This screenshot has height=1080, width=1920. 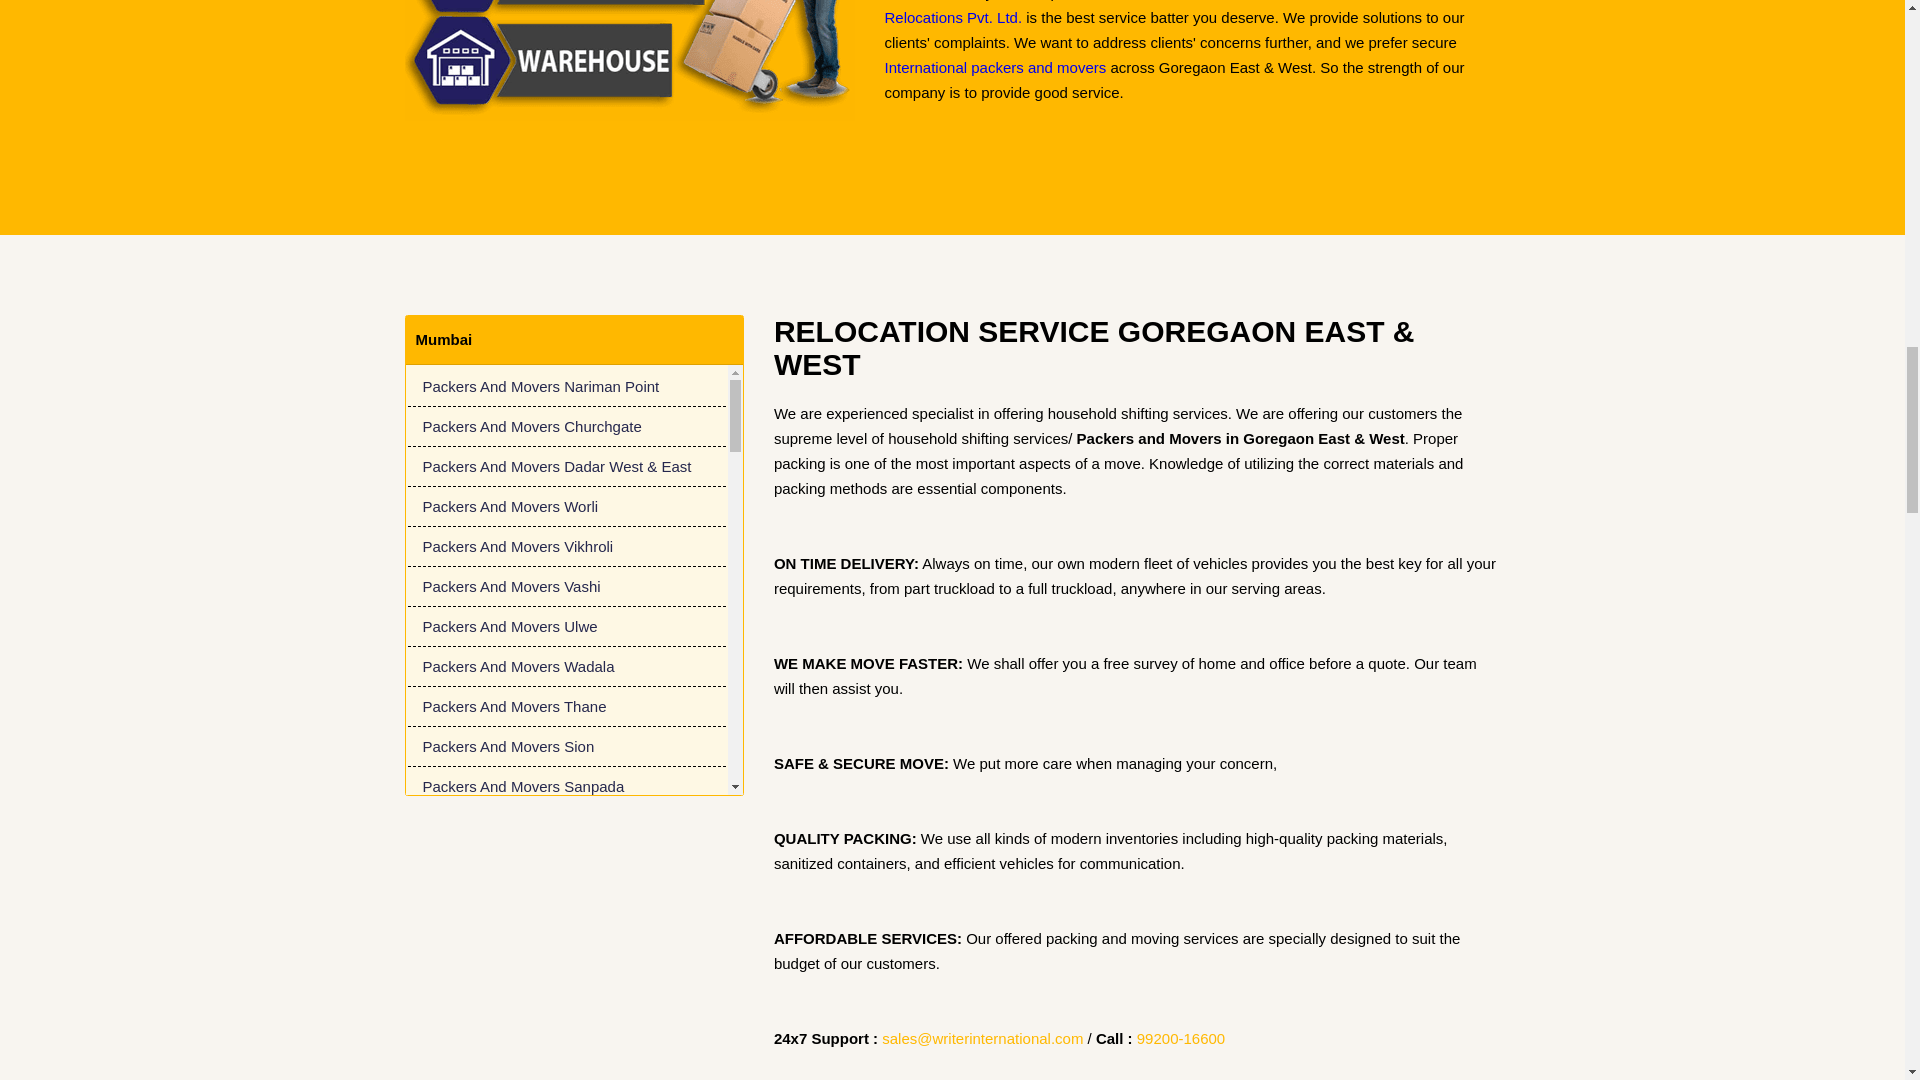 What do you see at coordinates (566, 626) in the screenshot?
I see `Packers And Movers Ulwe` at bounding box center [566, 626].